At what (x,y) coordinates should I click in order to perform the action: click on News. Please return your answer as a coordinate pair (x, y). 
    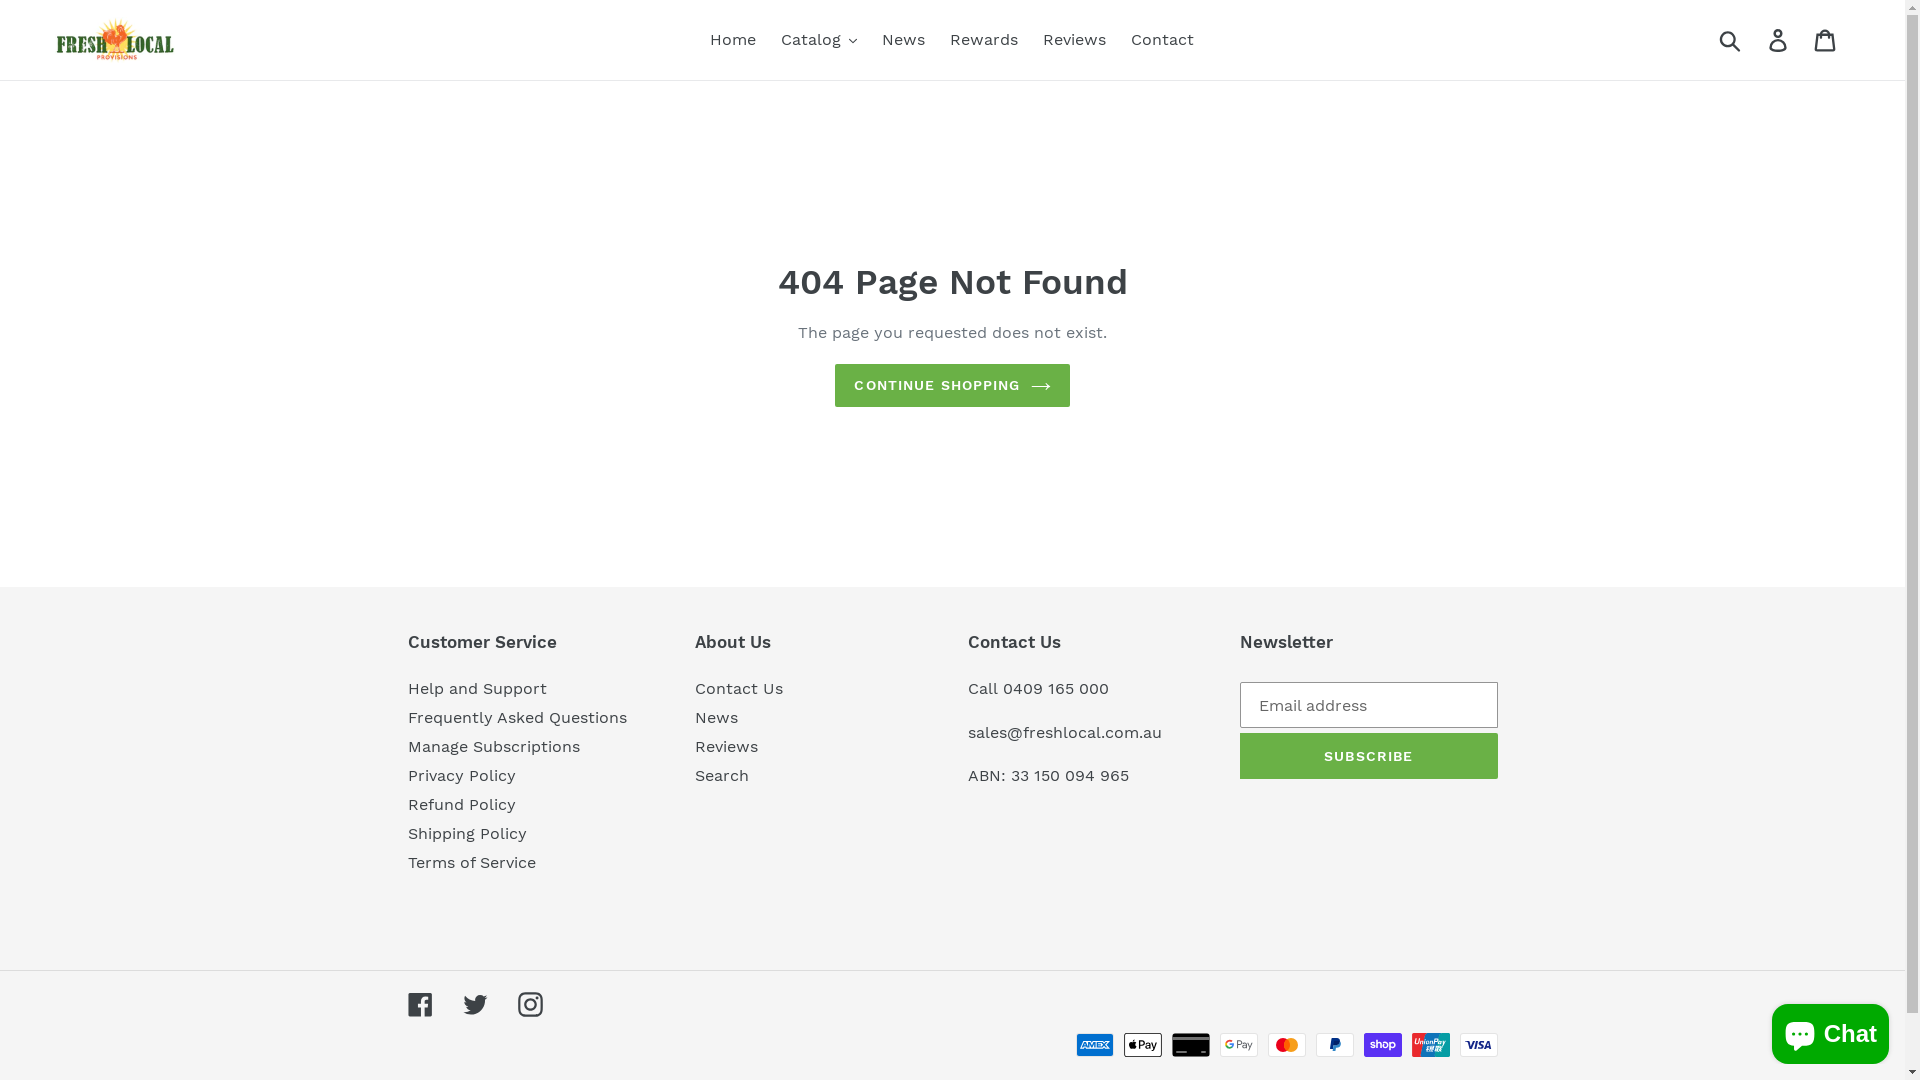
    Looking at the image, I should click on (904, 40).